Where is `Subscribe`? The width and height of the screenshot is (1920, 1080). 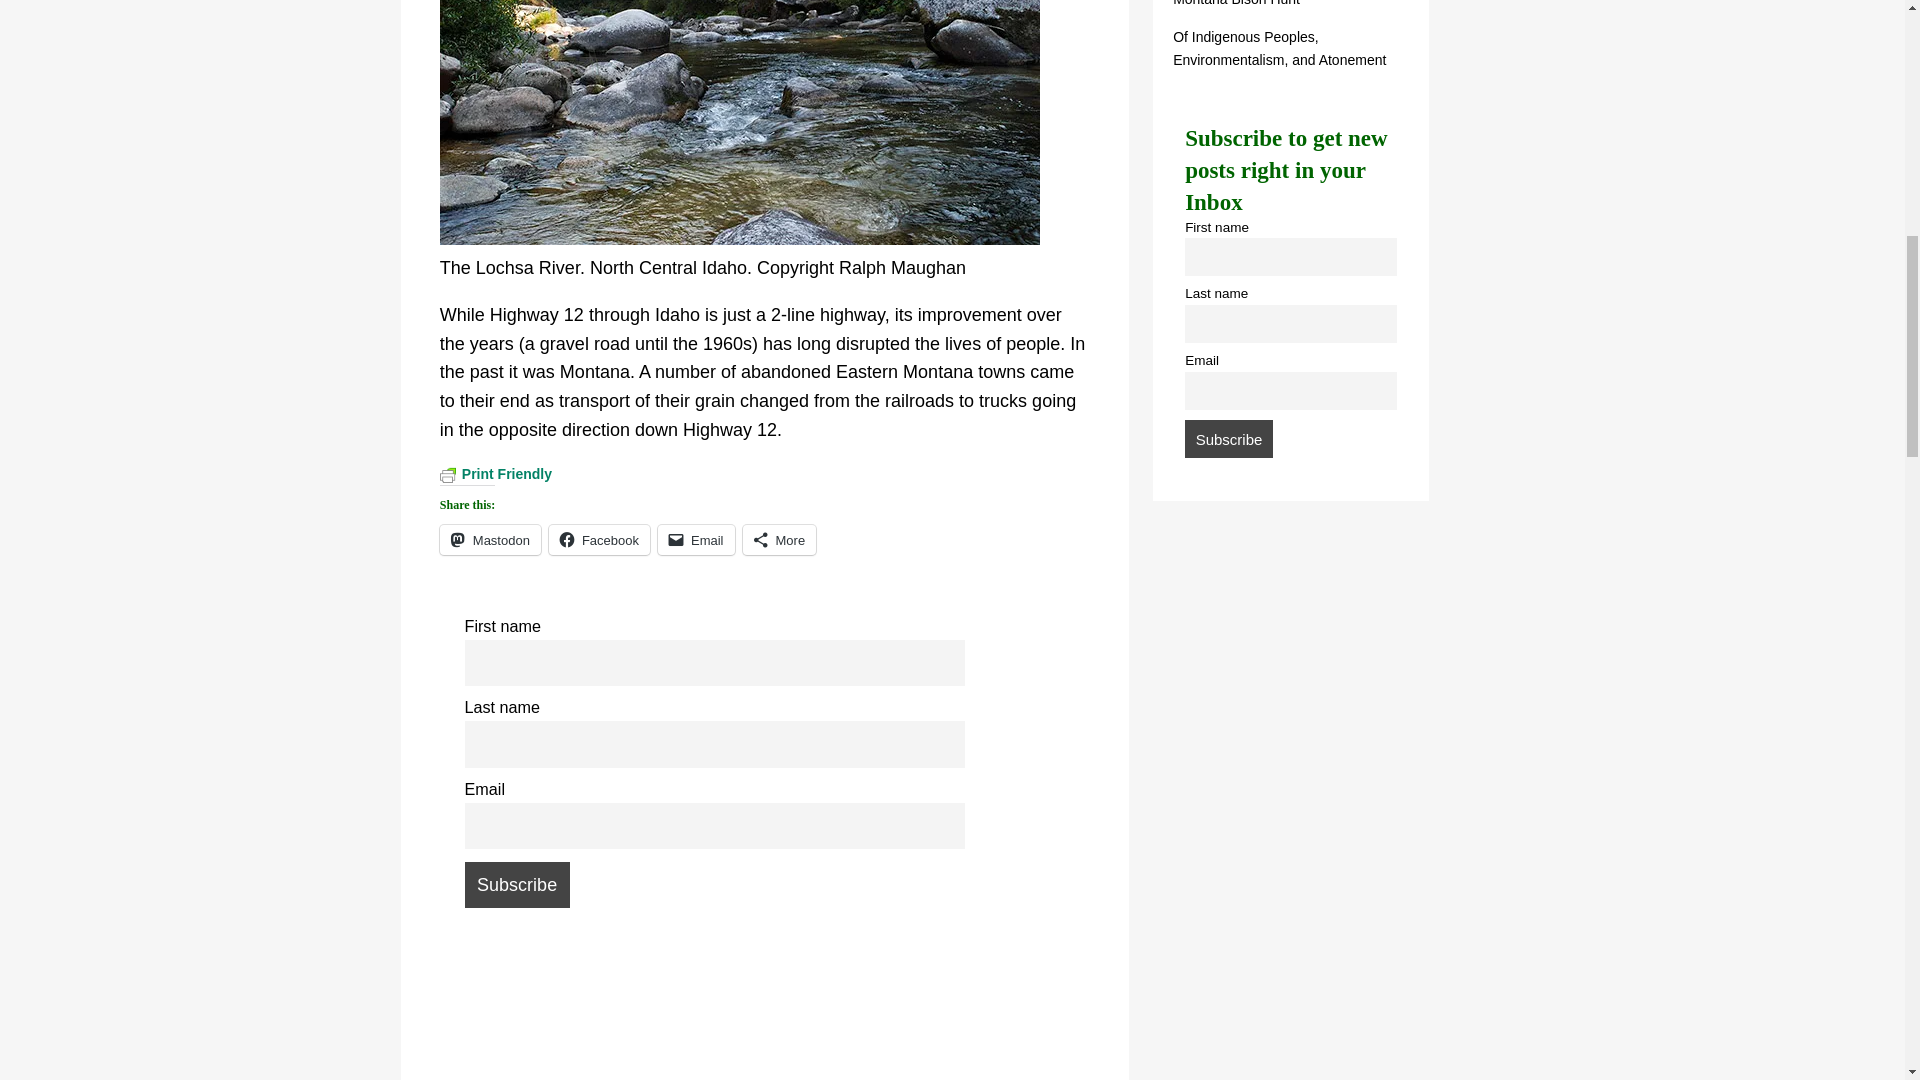 Subscribe is located at coordinates (1228, 438).